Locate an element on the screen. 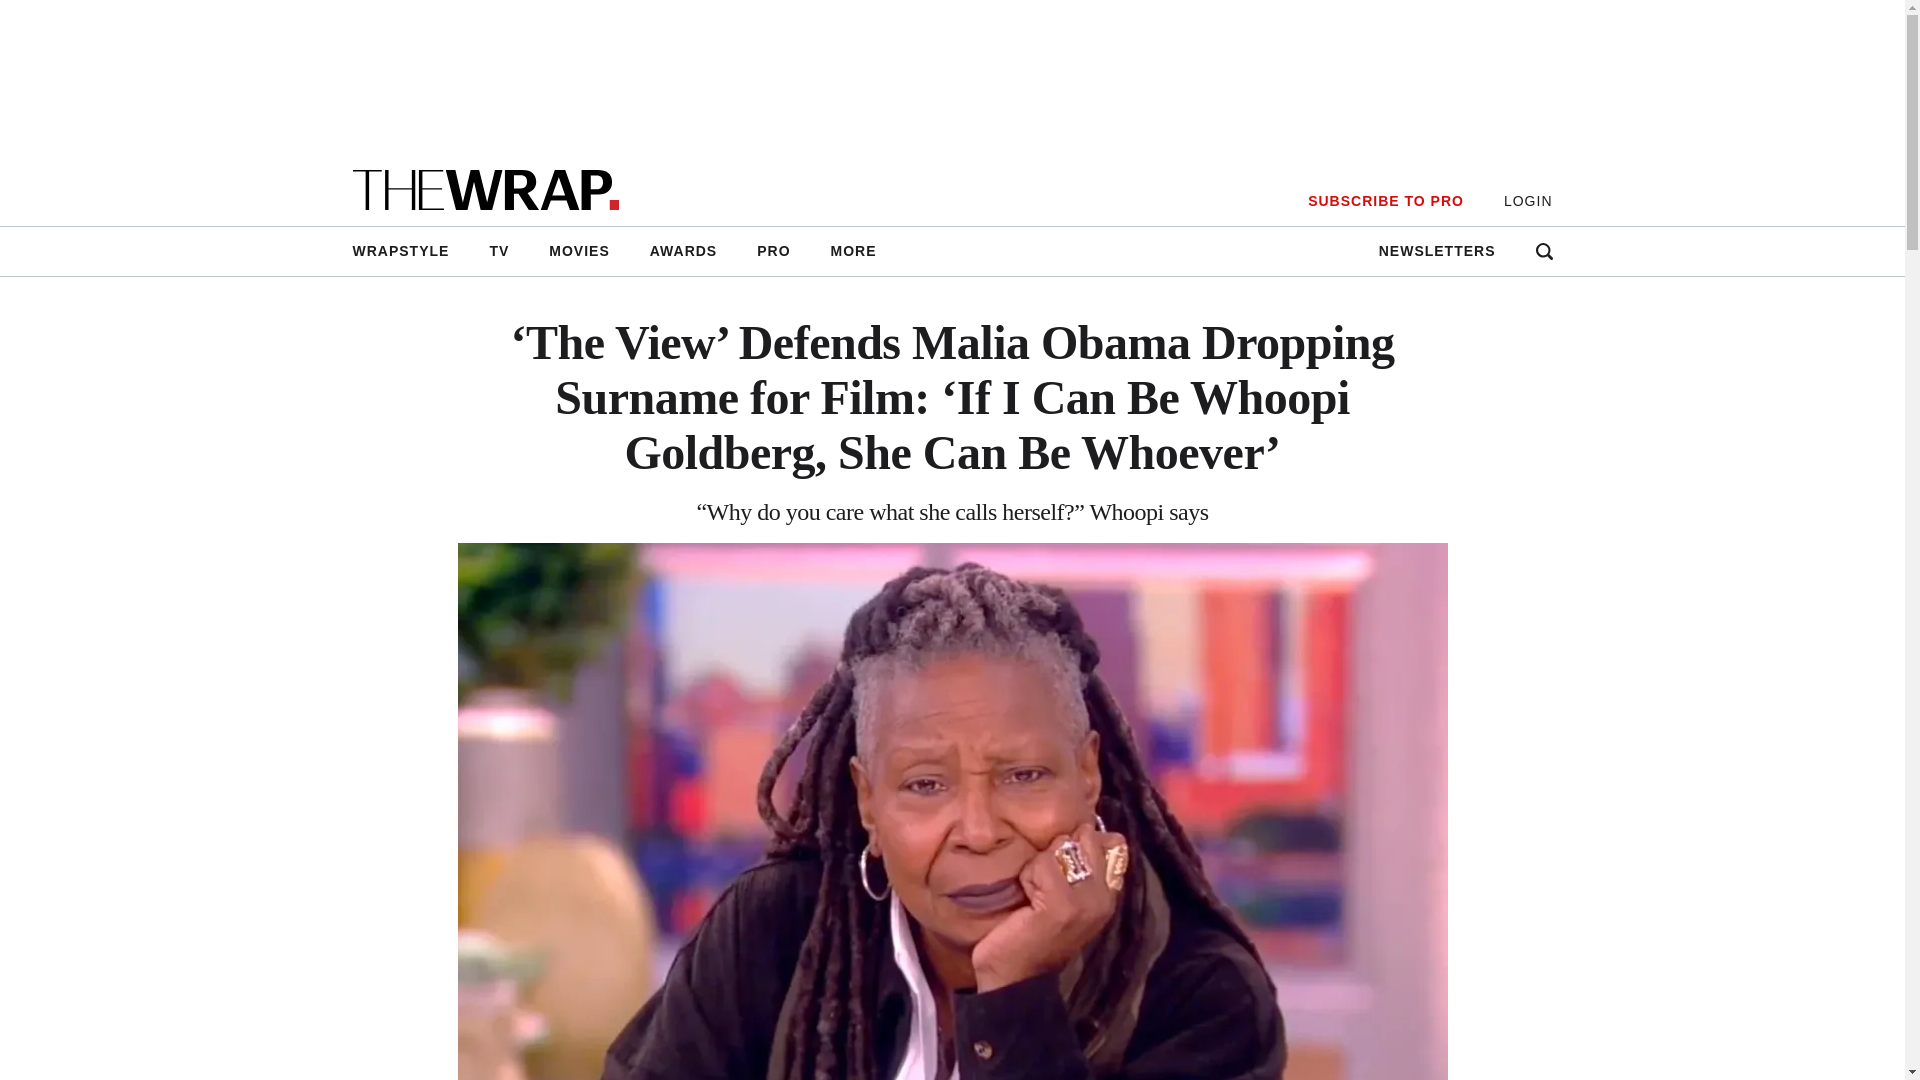 The height and width of the screenshot is (1080, 1920). AWARDS is located at coordinates (683, 251).